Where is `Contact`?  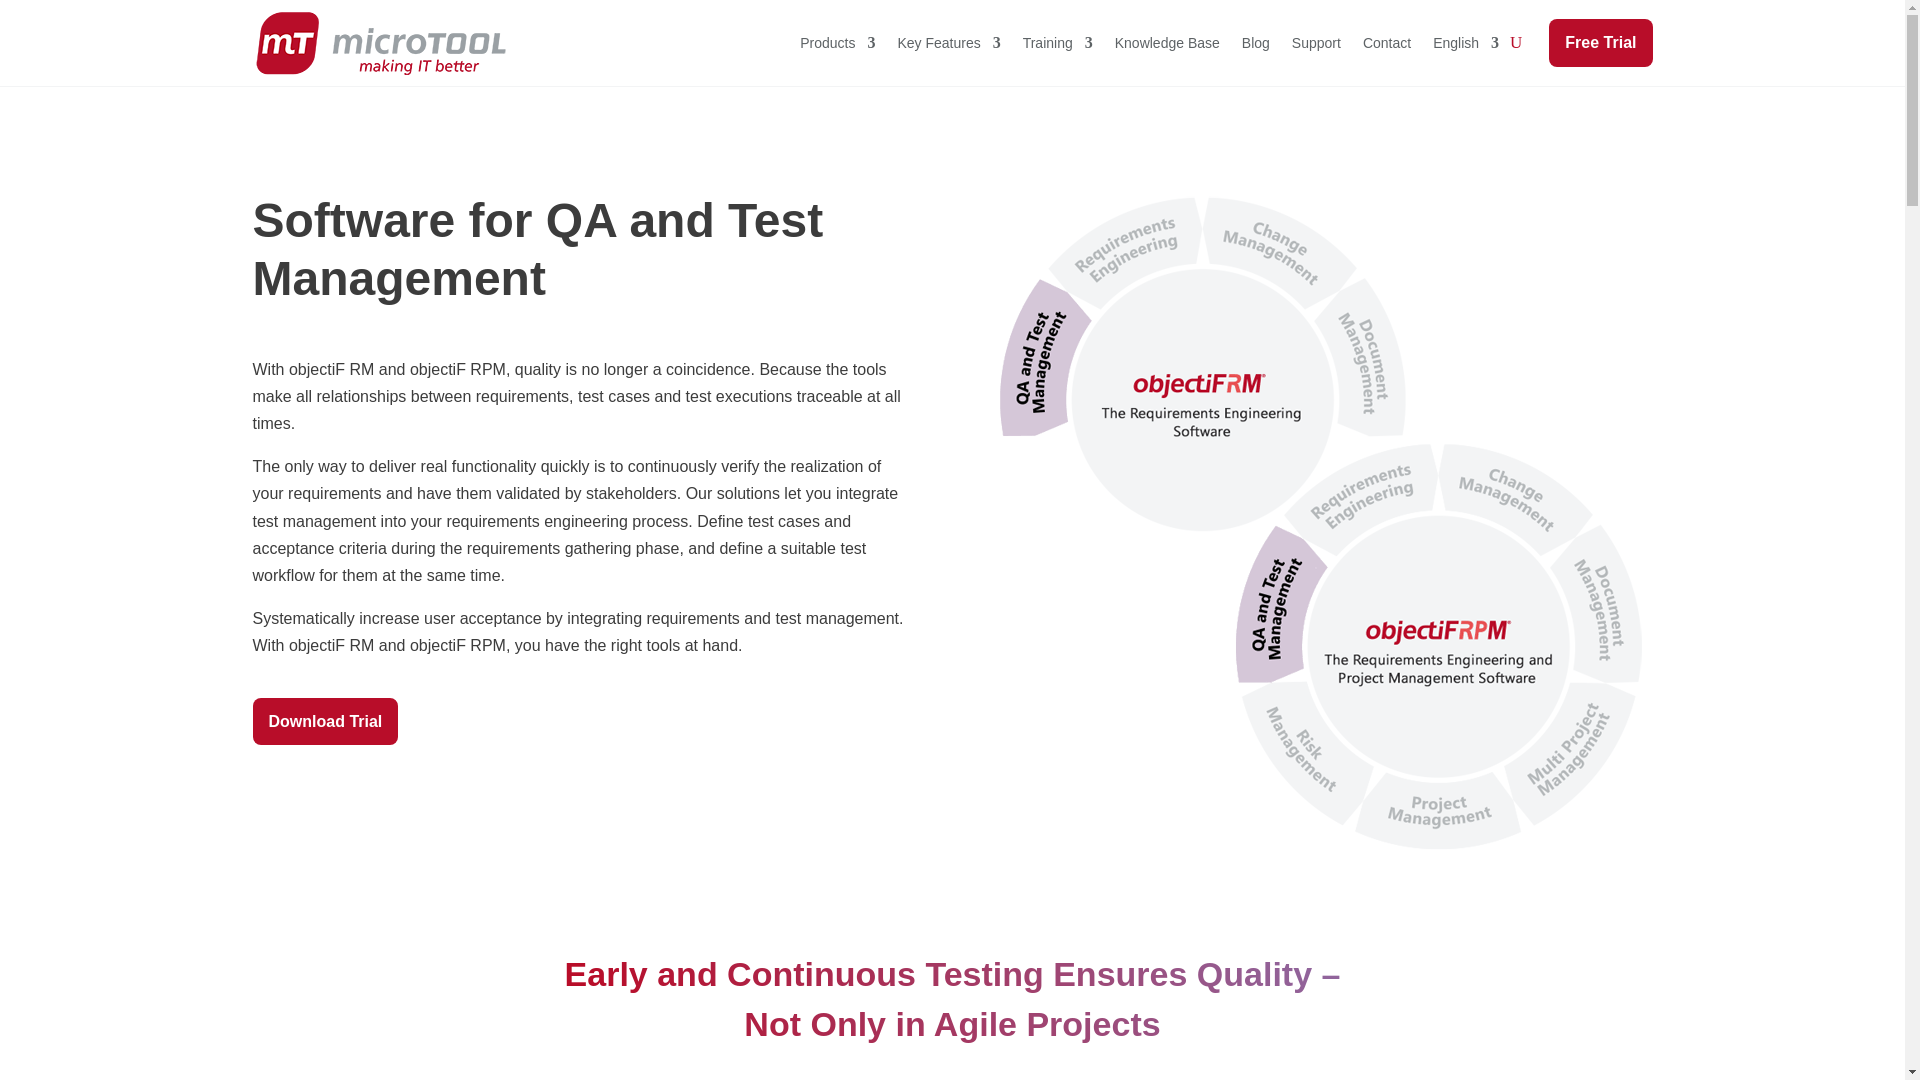 Contact is located at coordinates (1387, 43).